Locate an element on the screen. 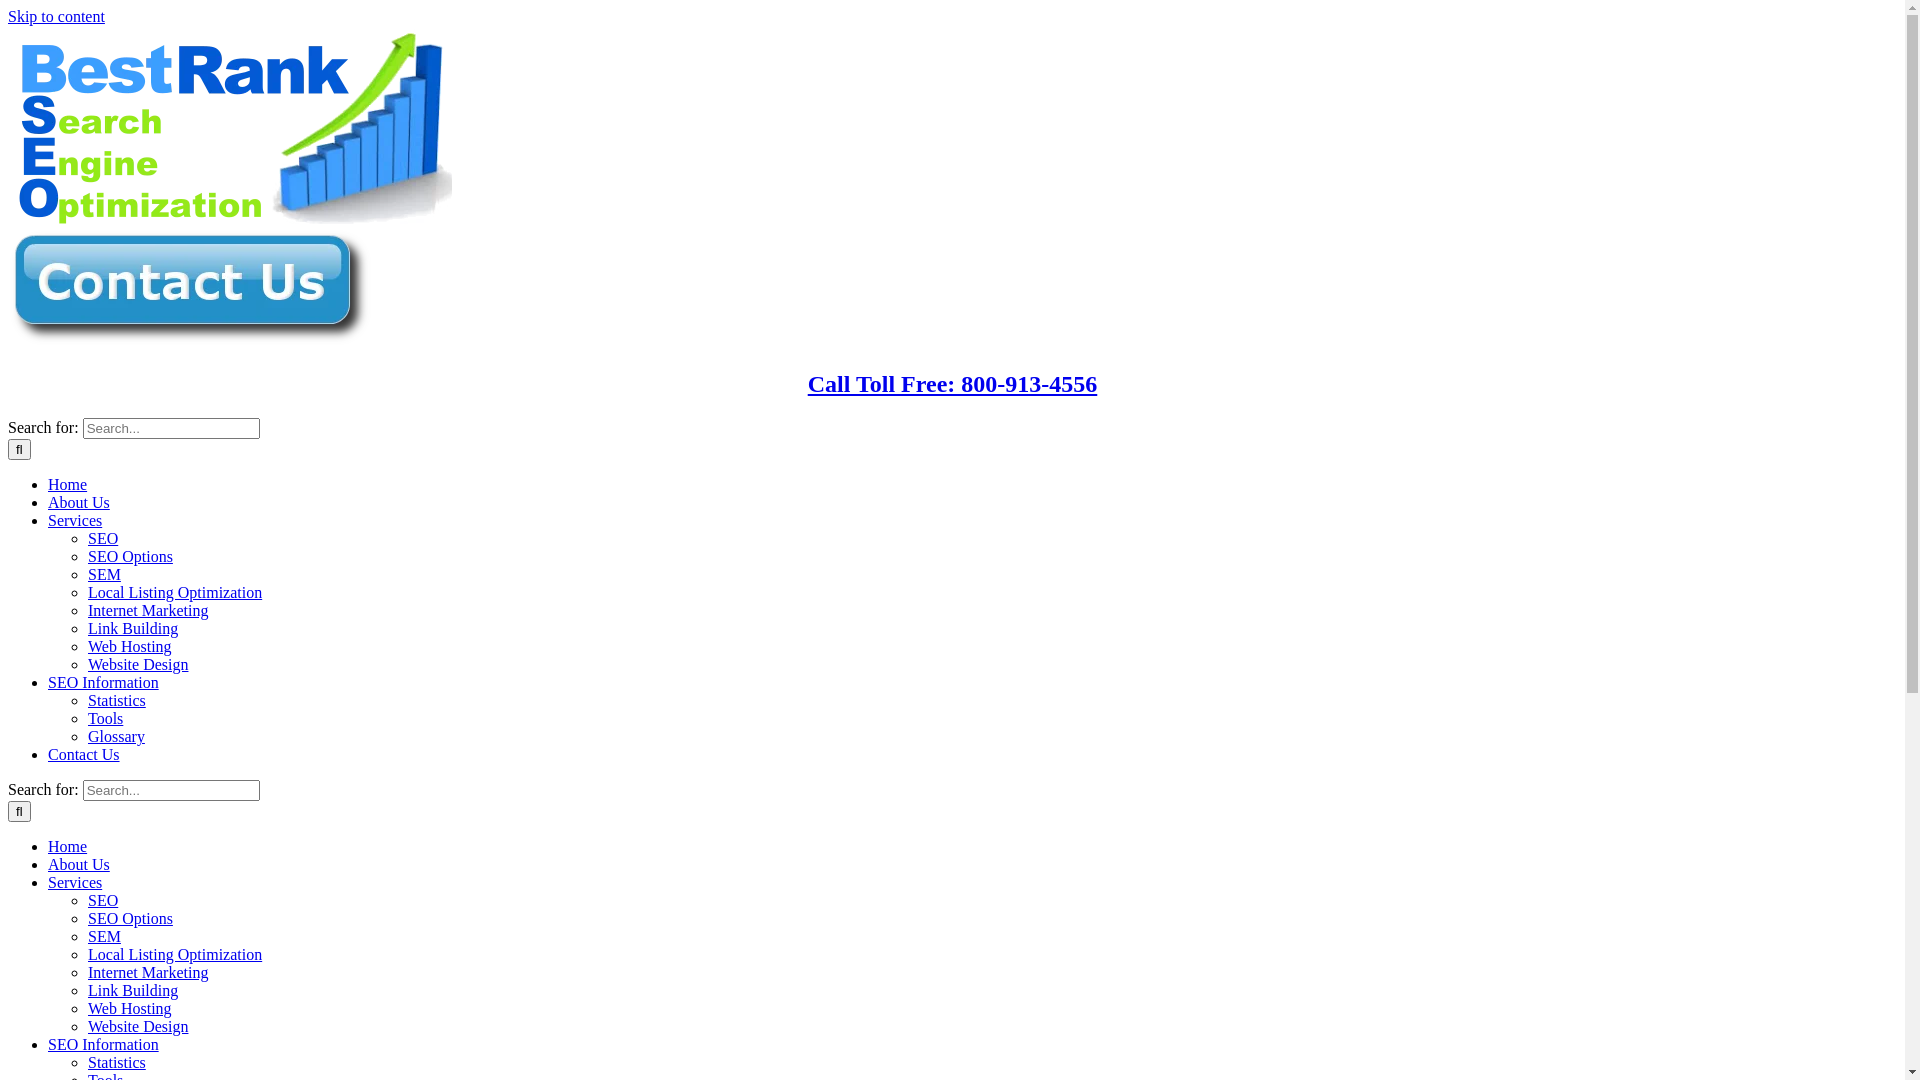  Contact Us is located at coordinates (84, 754).